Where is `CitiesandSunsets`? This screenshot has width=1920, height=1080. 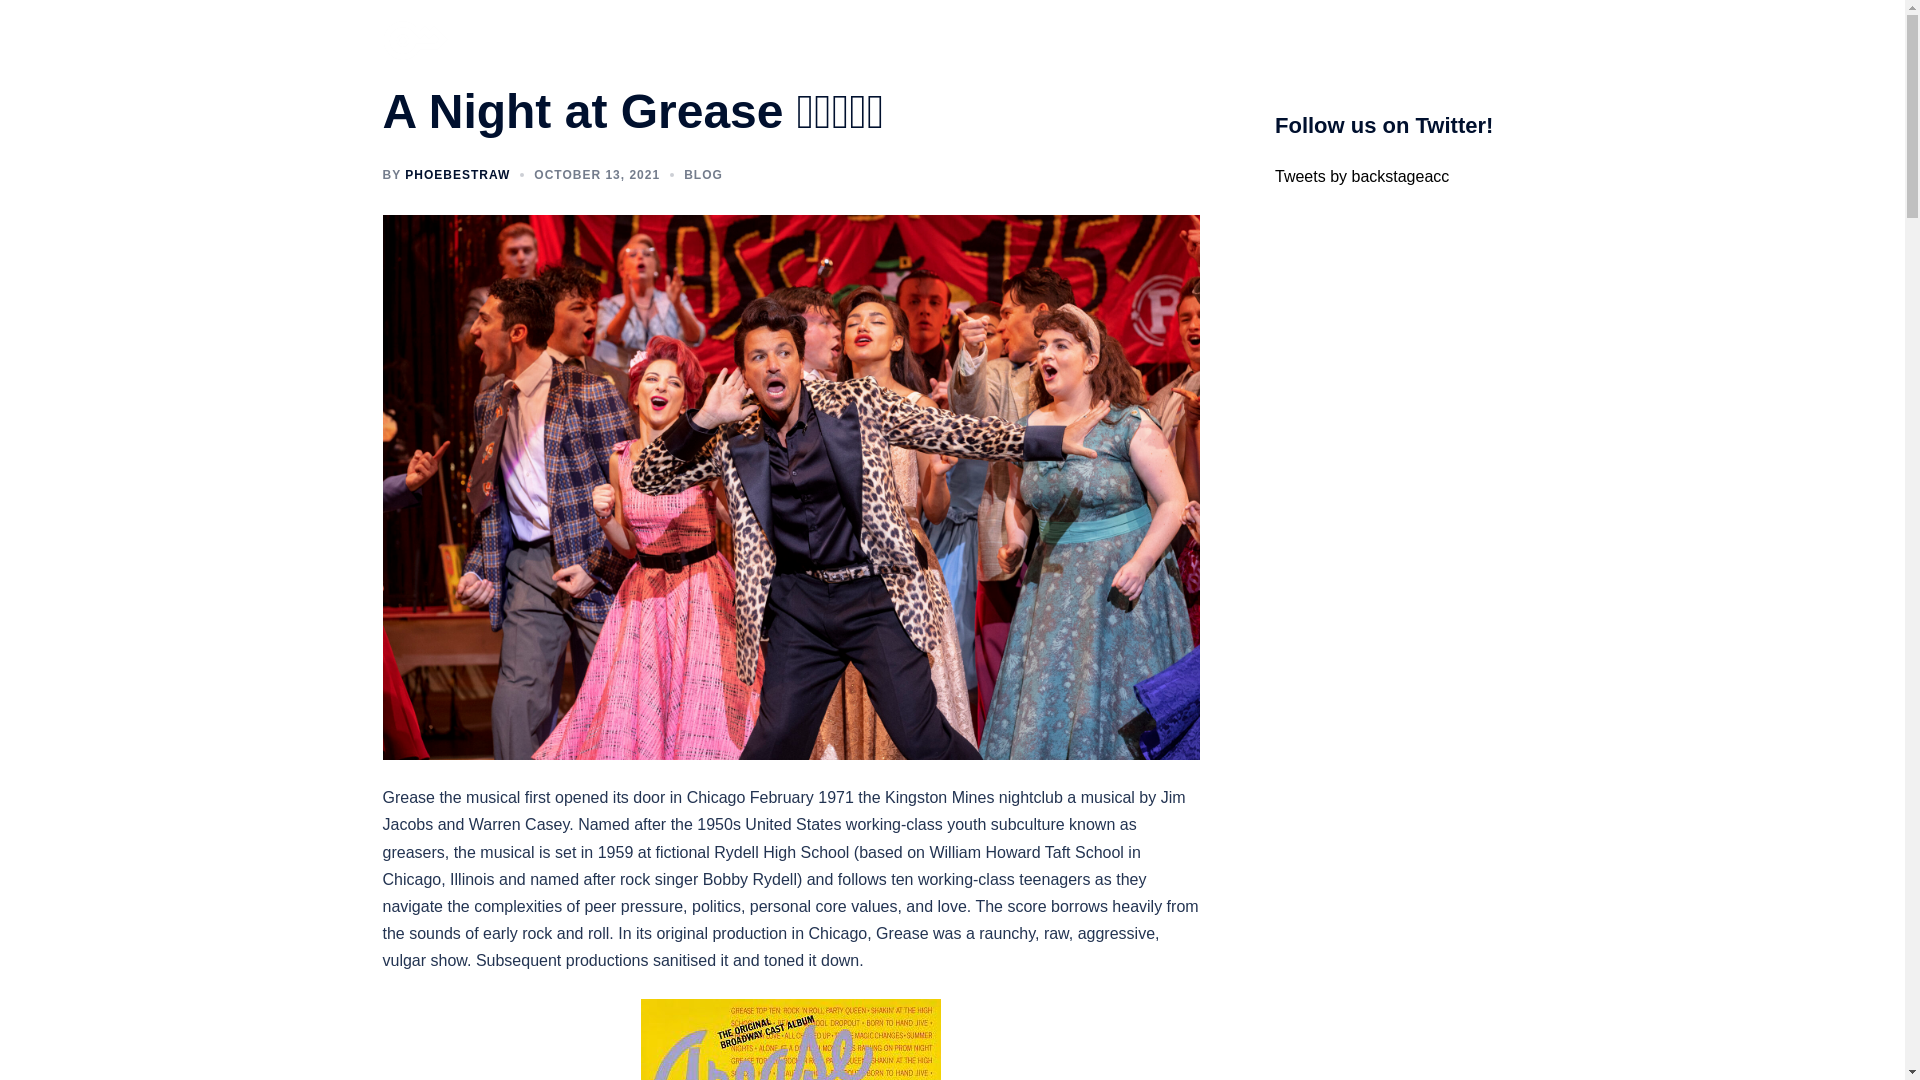 CitiesandSunsets is located at coordinates (1220, 40).